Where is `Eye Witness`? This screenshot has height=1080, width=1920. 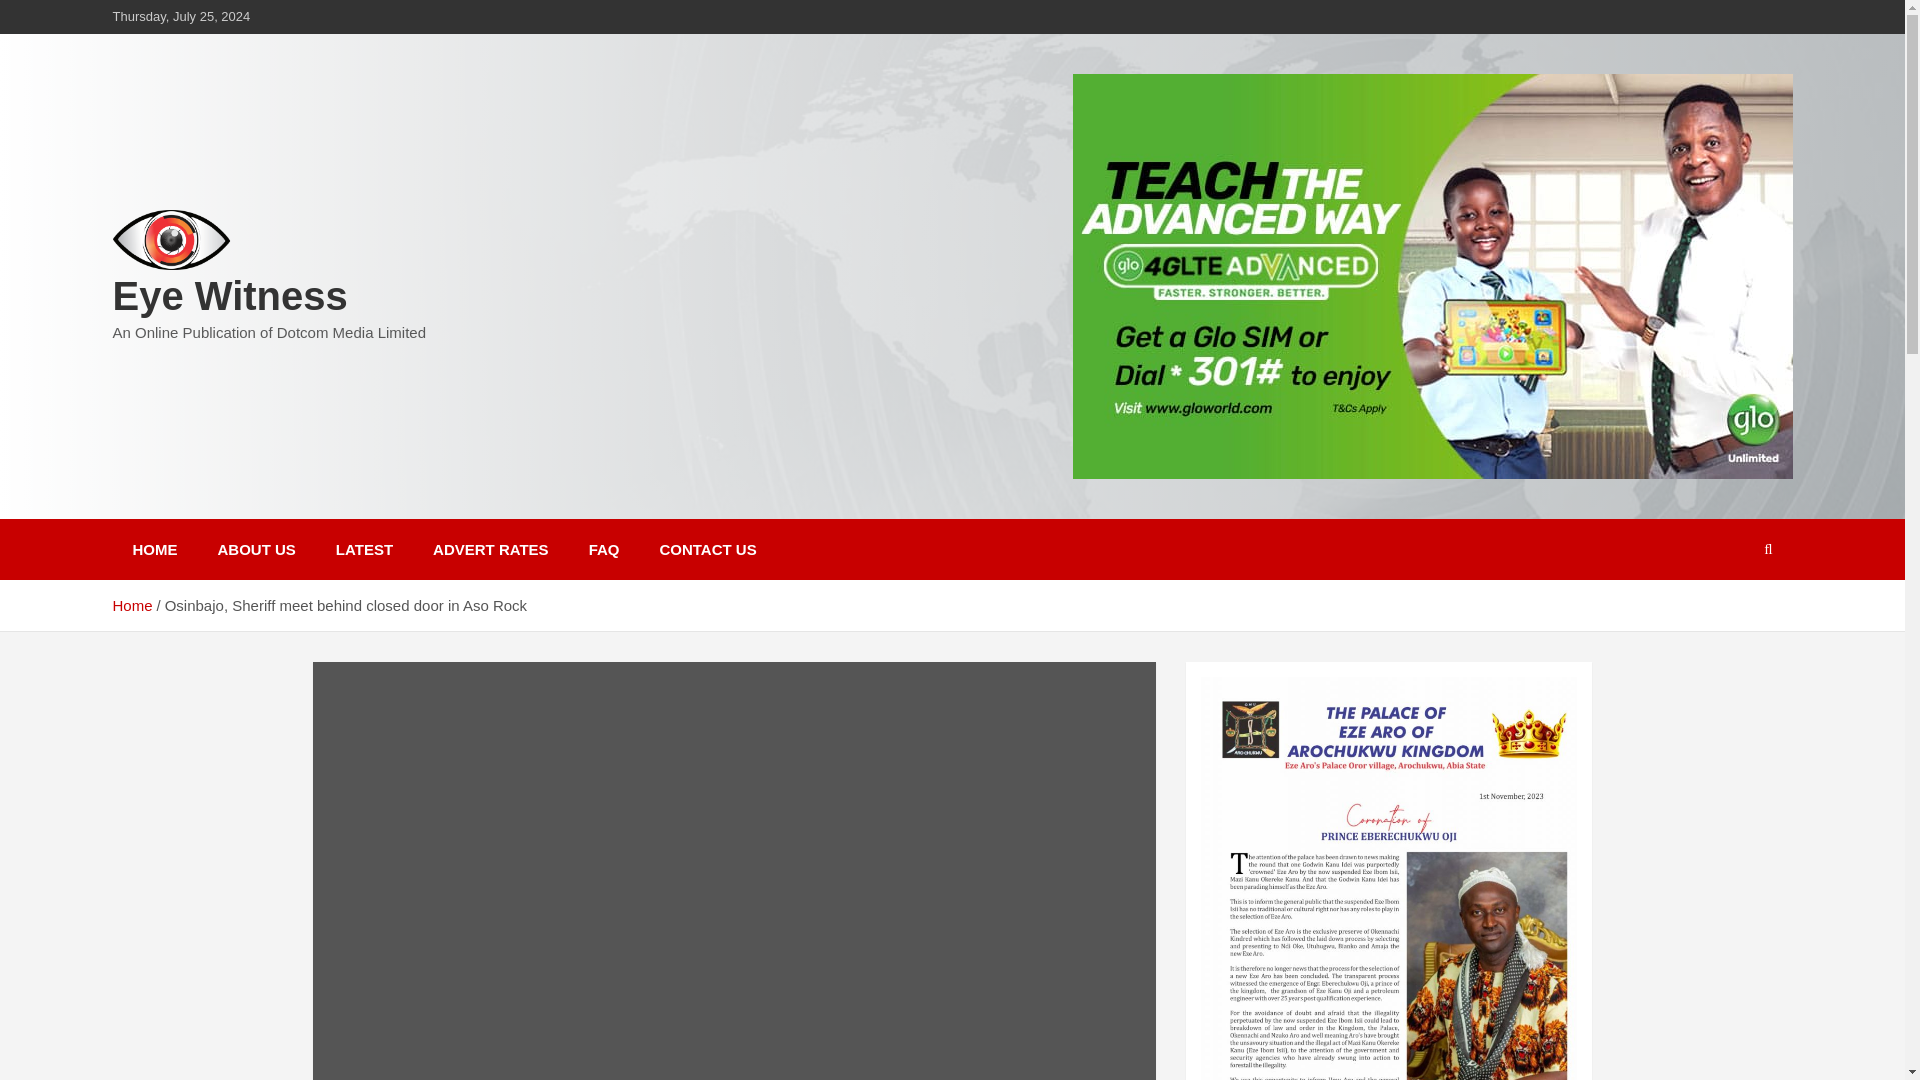 Eye Witness is located at coordinates (229, 296).